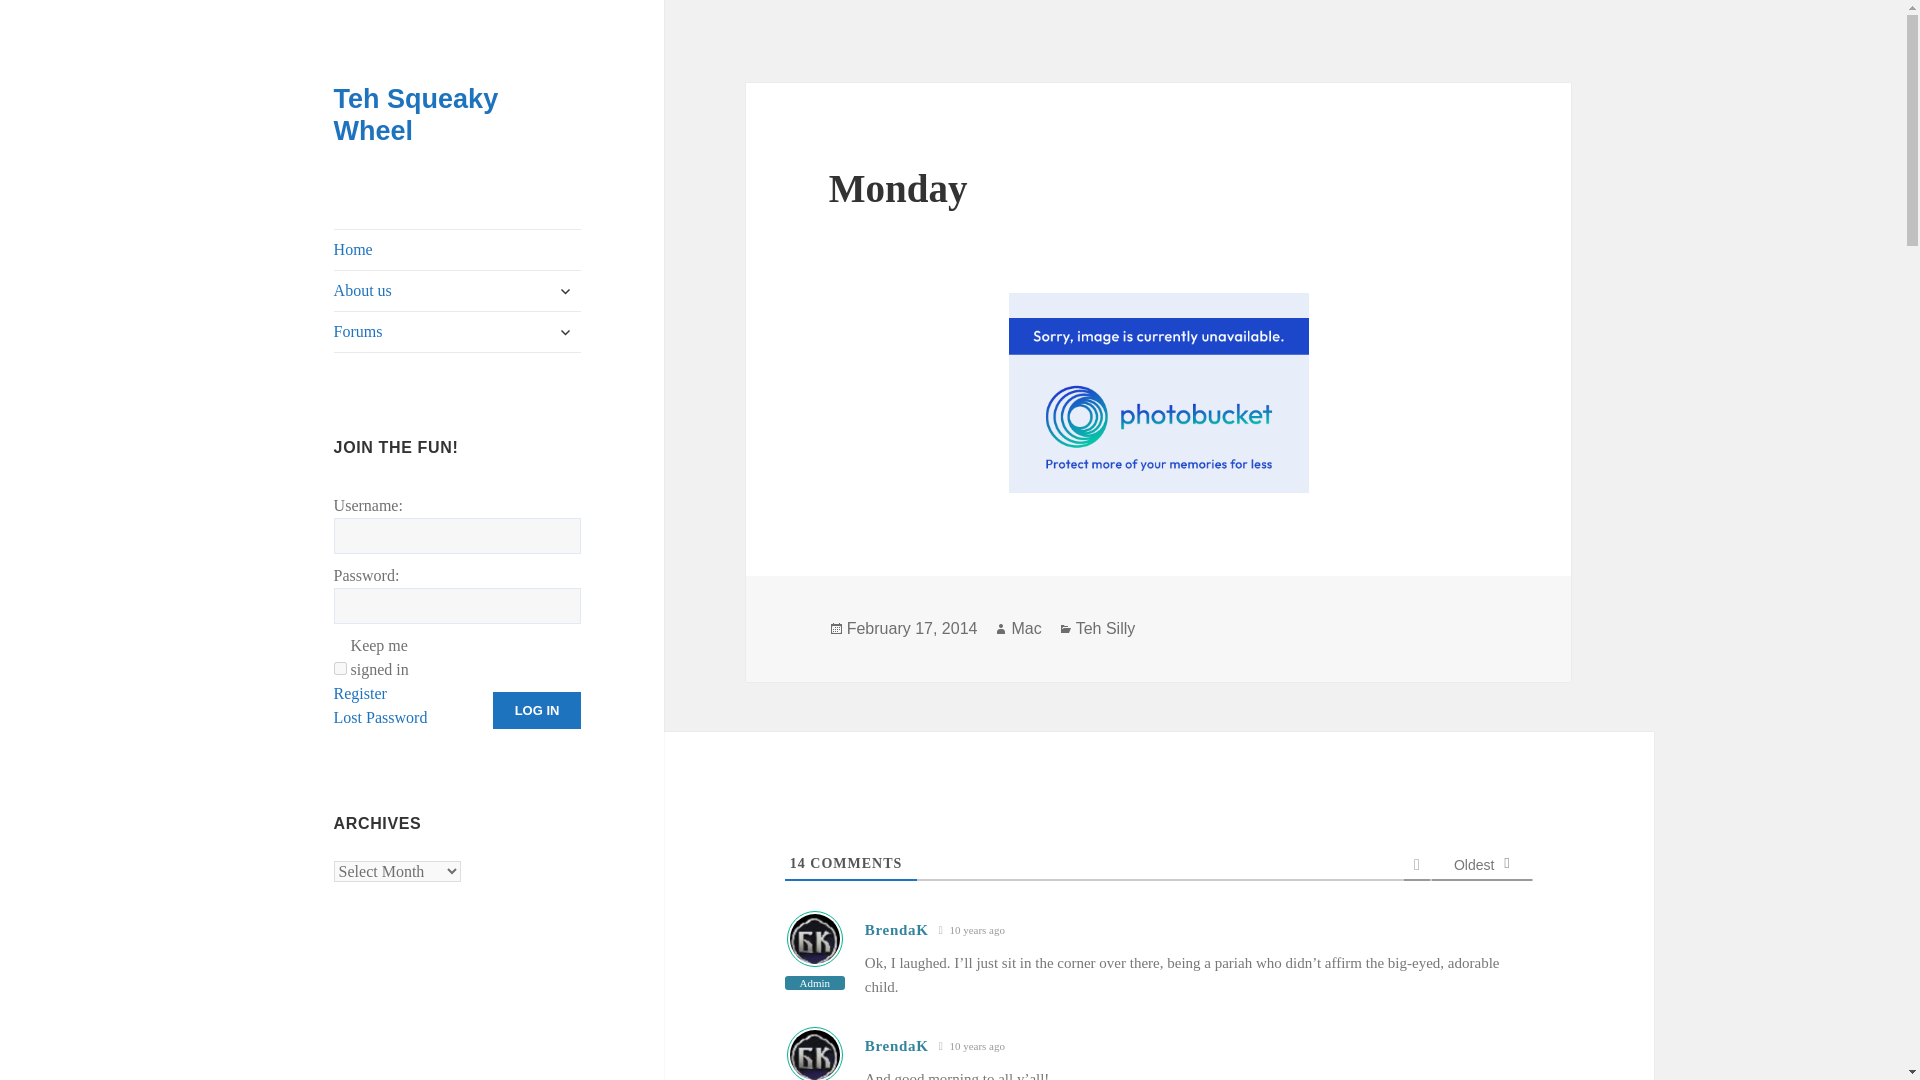 This screenshot has width=1920, height=1080. What do you see at coordinates (798, 863) in the screenshot?
I see `14` at bounding box center [798, 863].